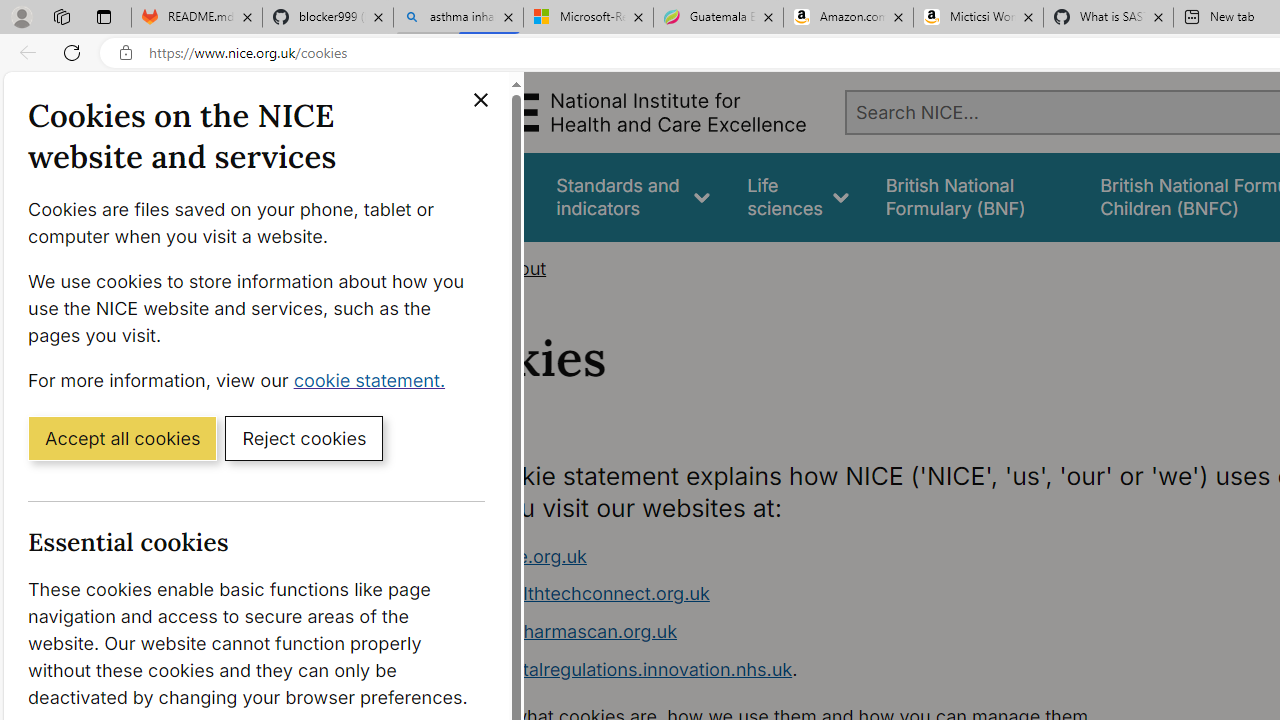  Describe the element at coordinates (798, 196) in the screenshot. I see `Life sciences` at that location.